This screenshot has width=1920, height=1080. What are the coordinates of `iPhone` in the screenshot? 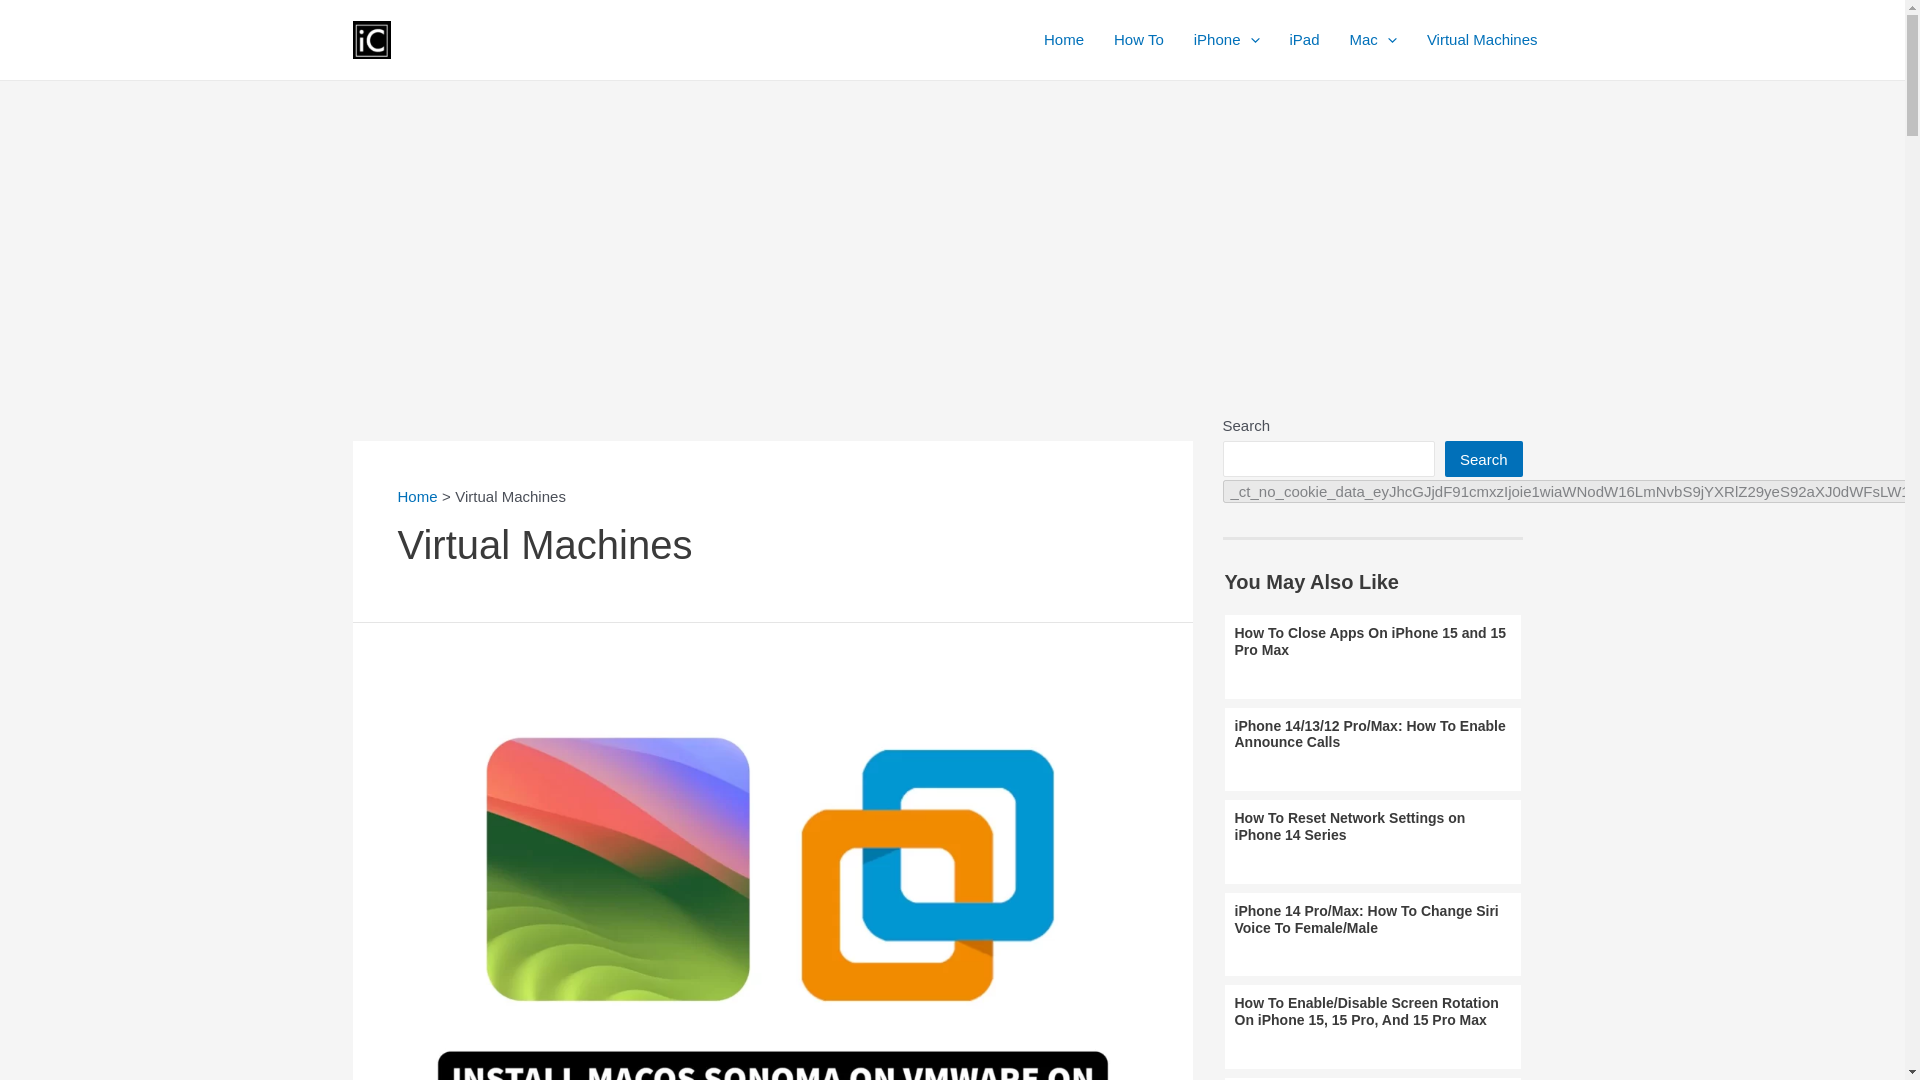 It's located at (1226, 40).